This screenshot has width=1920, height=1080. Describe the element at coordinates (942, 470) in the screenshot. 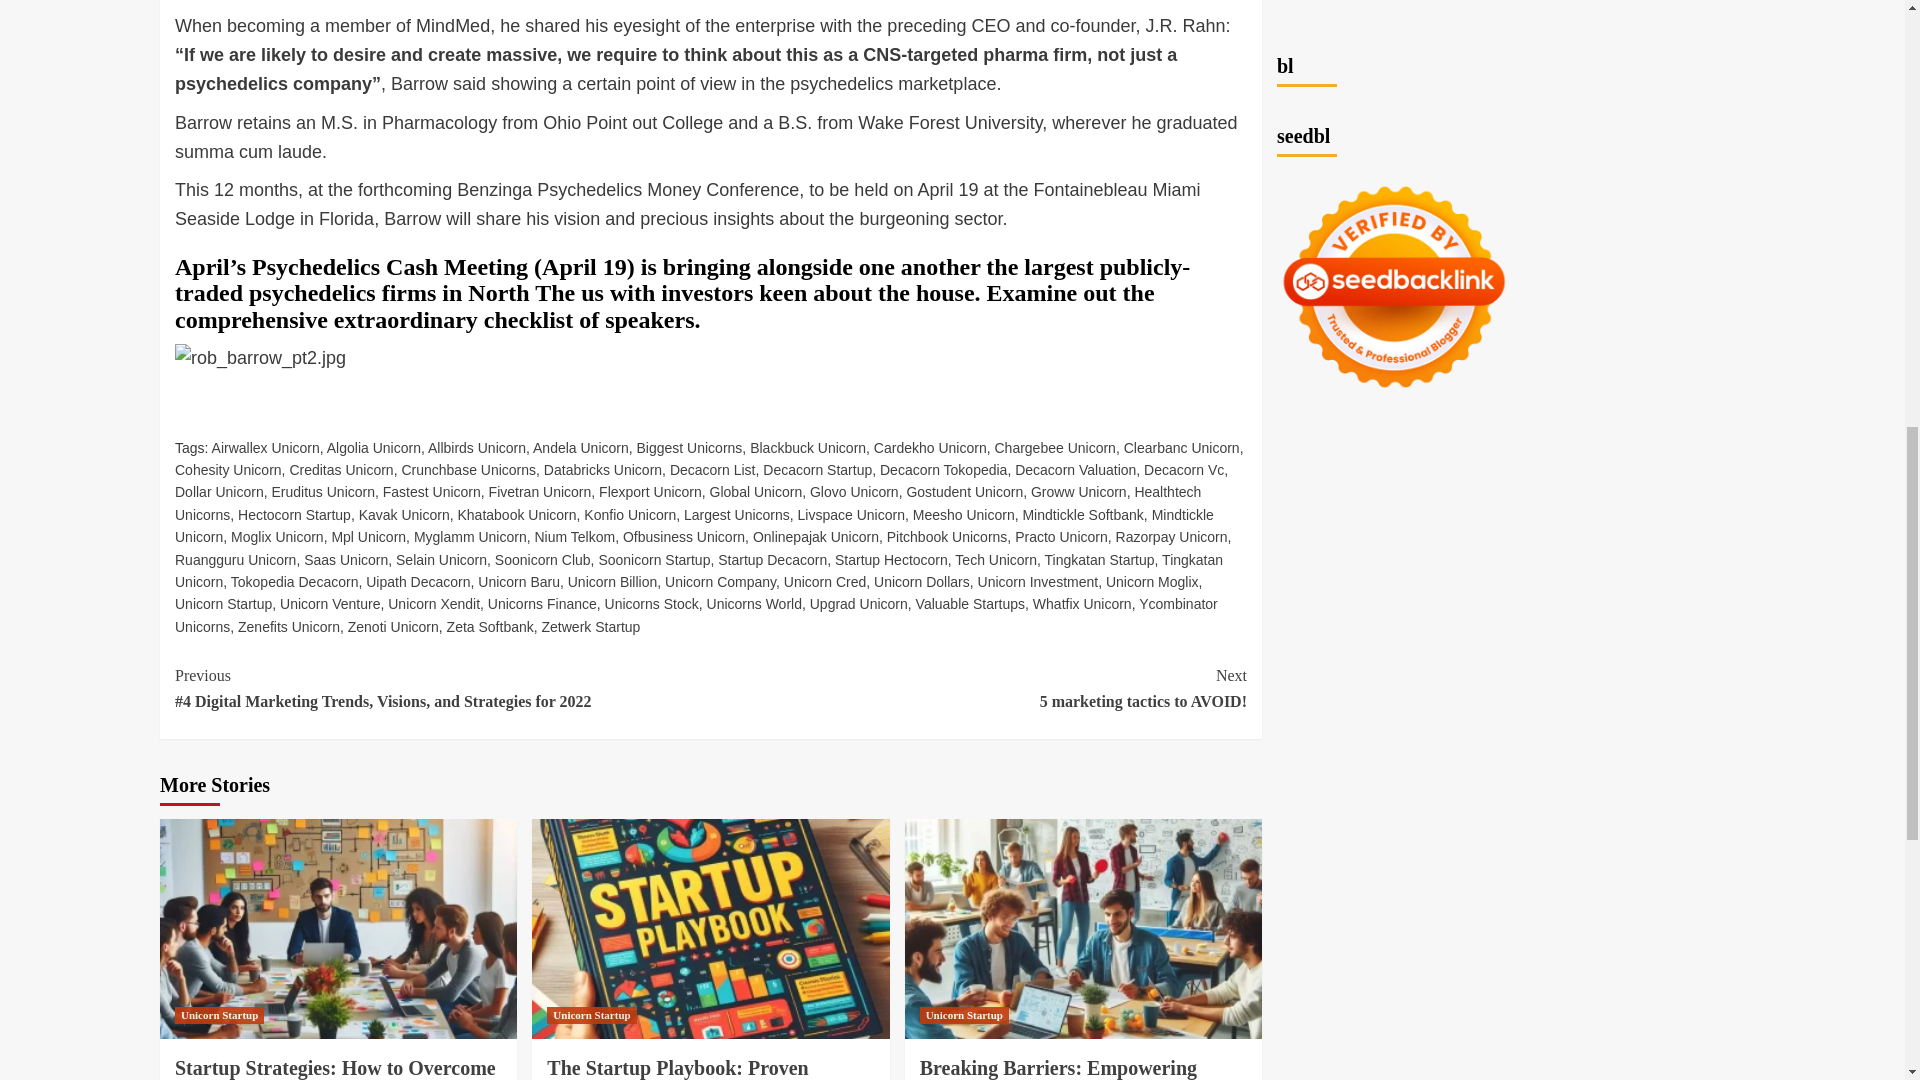

I see `Decacorn Tokopedia` at that location.